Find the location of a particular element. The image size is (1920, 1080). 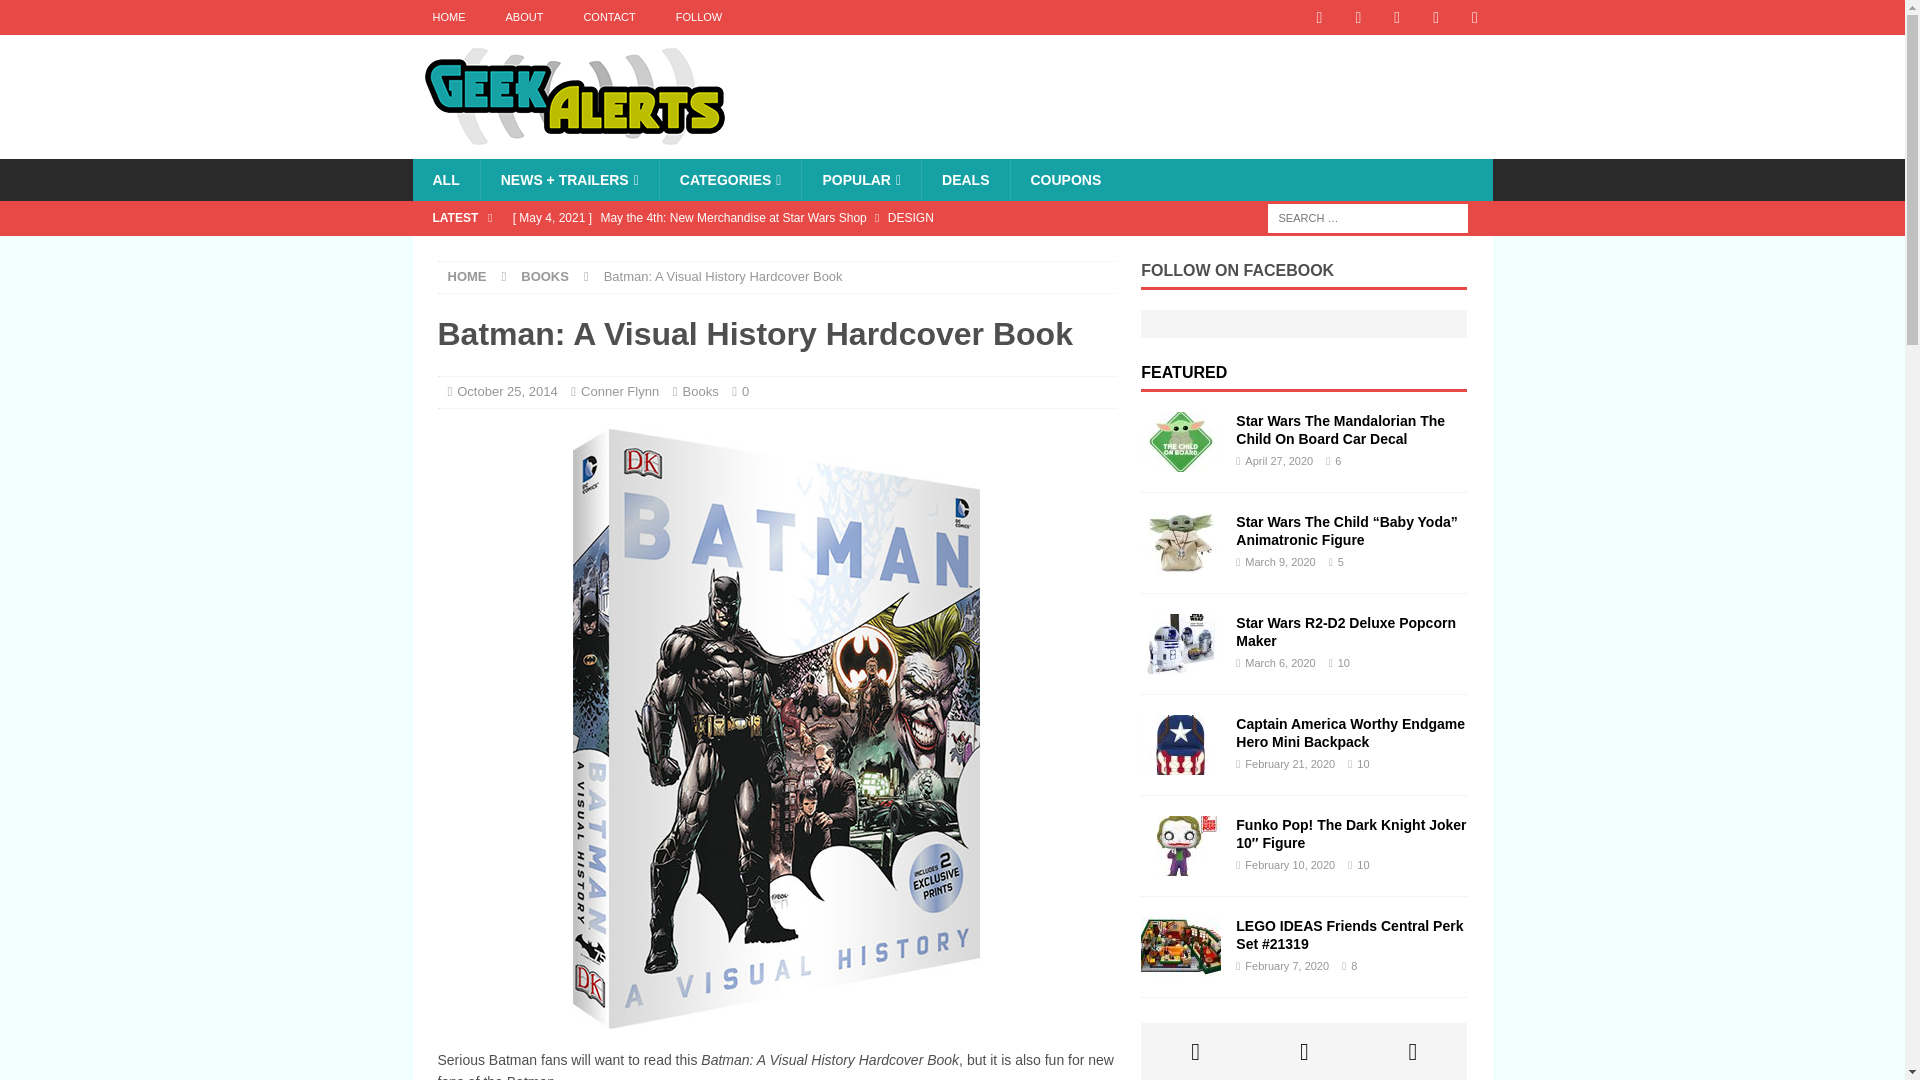

Search is located at coordinates (74, 16).